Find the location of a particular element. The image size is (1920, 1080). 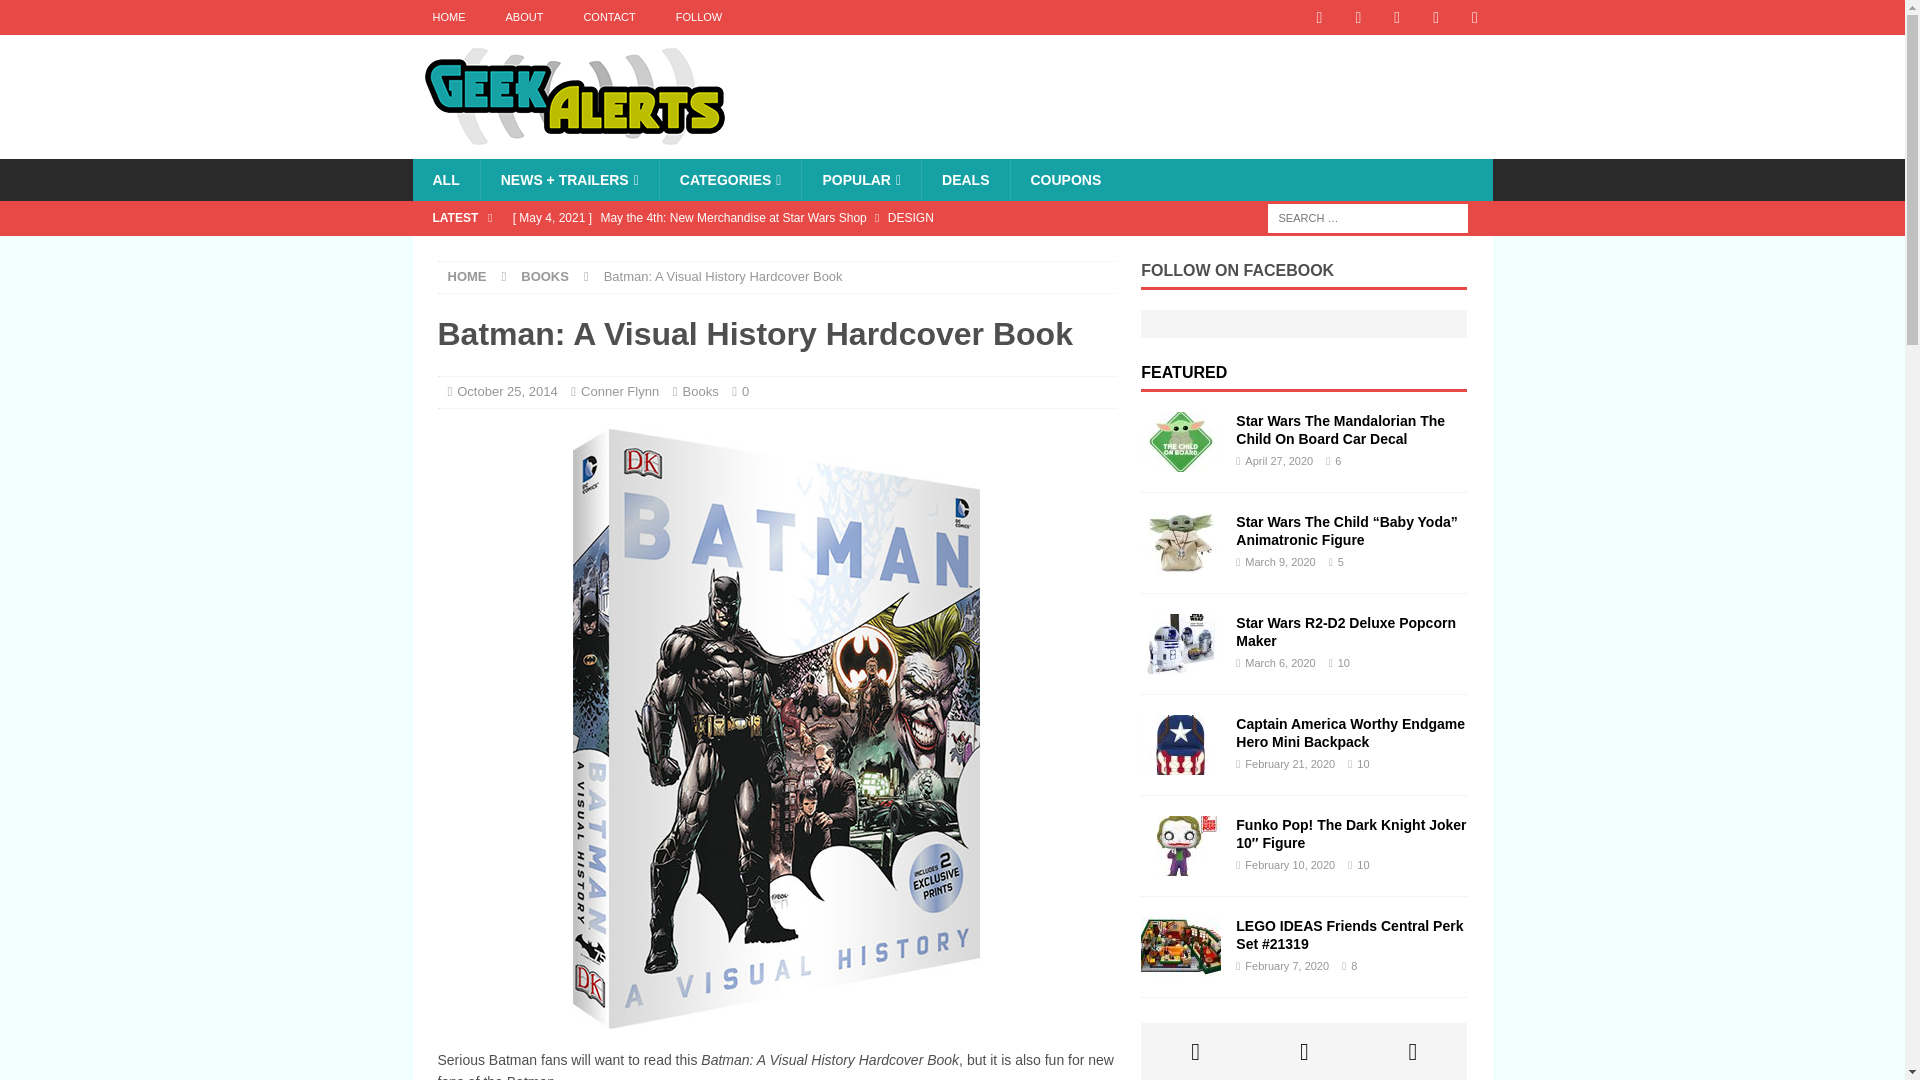

Search is located at coordinates (74, 16).